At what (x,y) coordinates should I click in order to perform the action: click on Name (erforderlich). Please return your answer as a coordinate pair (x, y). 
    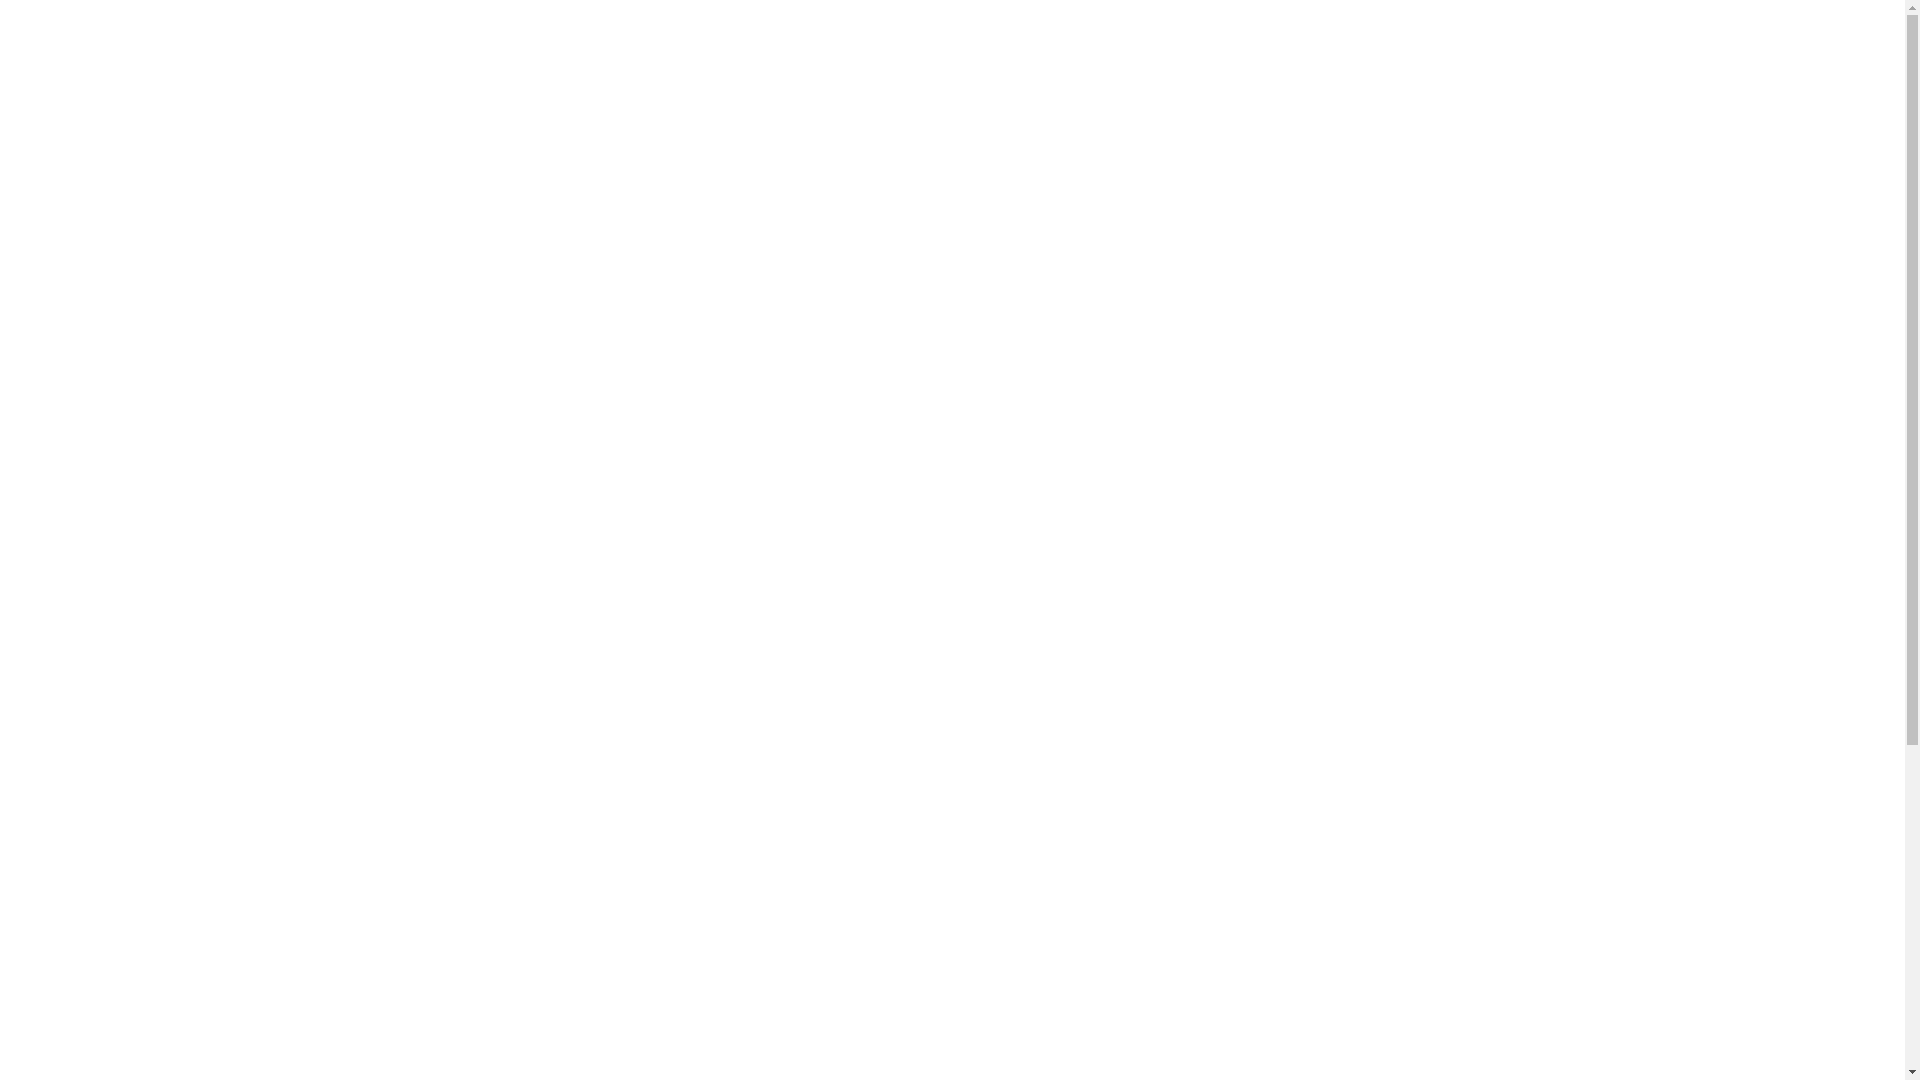
    Looking at the image, I should click on (1375, 555).